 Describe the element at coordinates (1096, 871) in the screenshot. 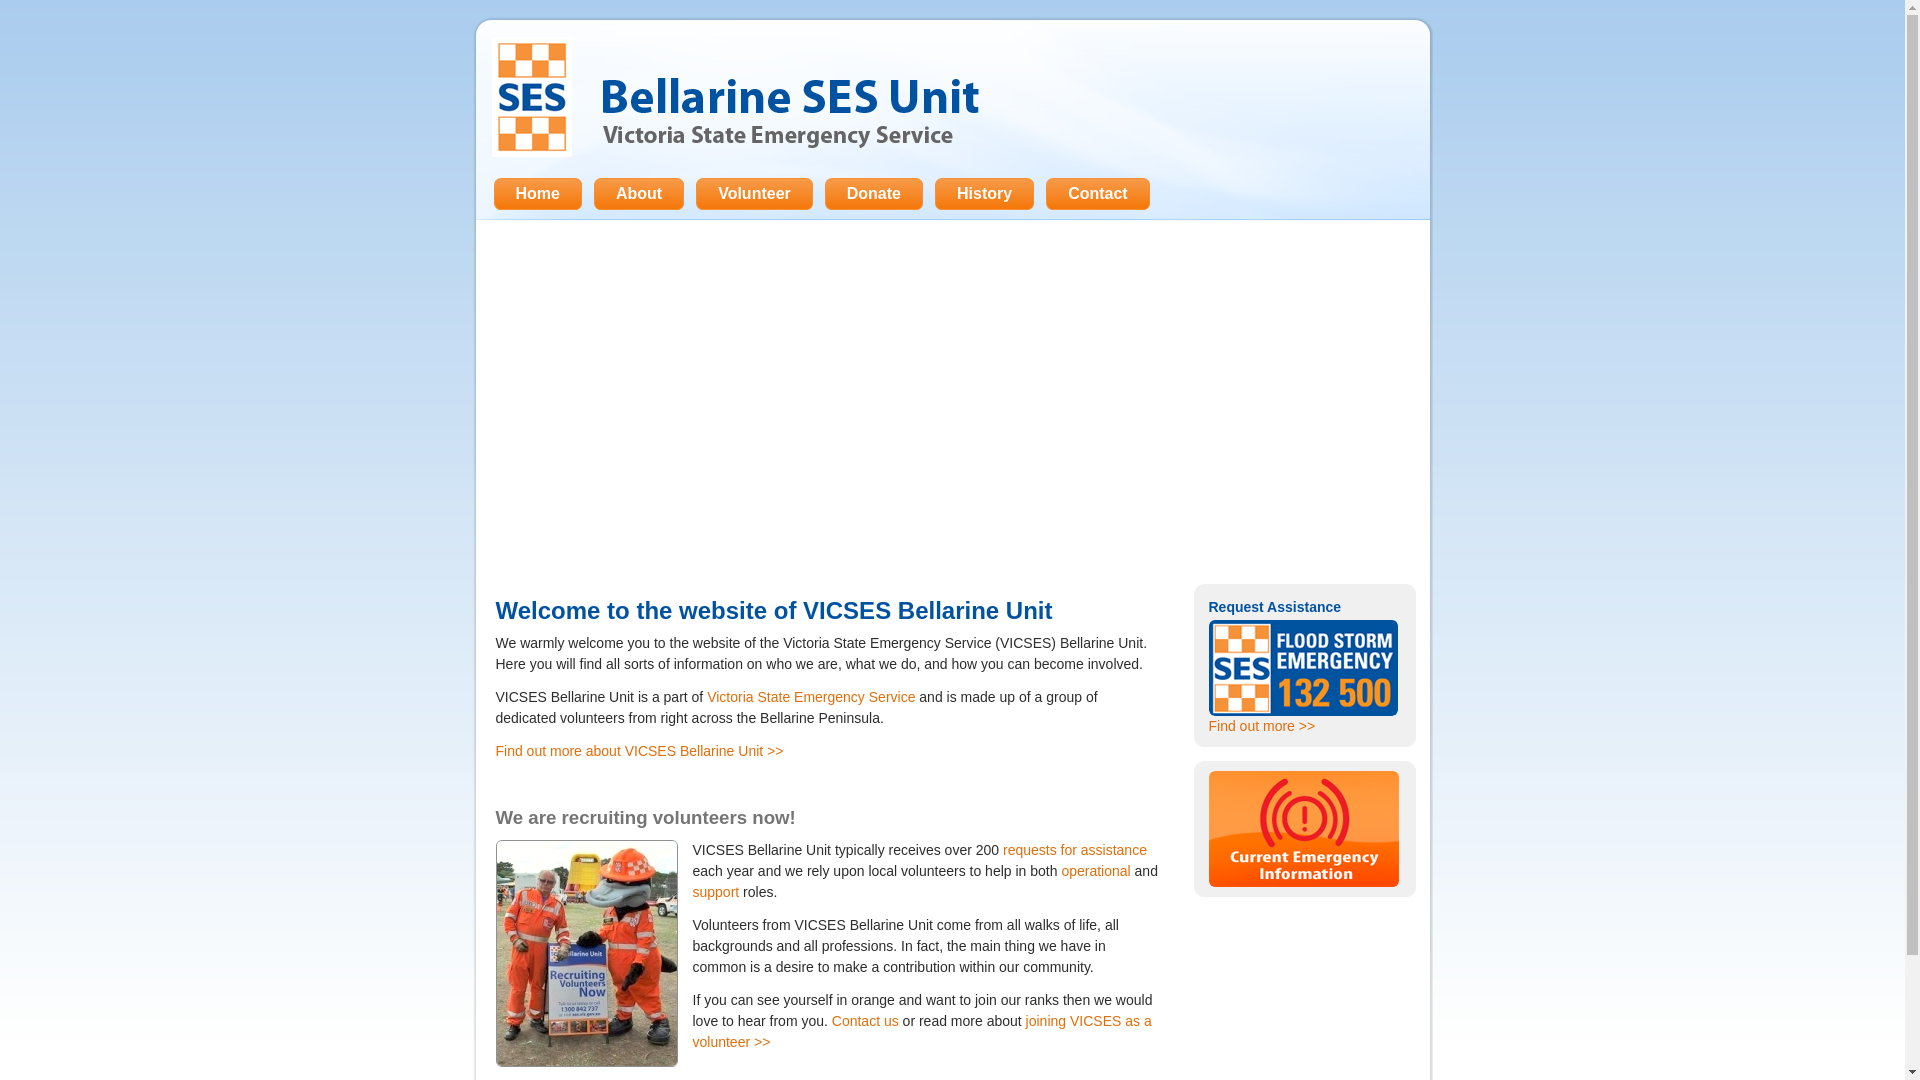

I see `operational` at that location.